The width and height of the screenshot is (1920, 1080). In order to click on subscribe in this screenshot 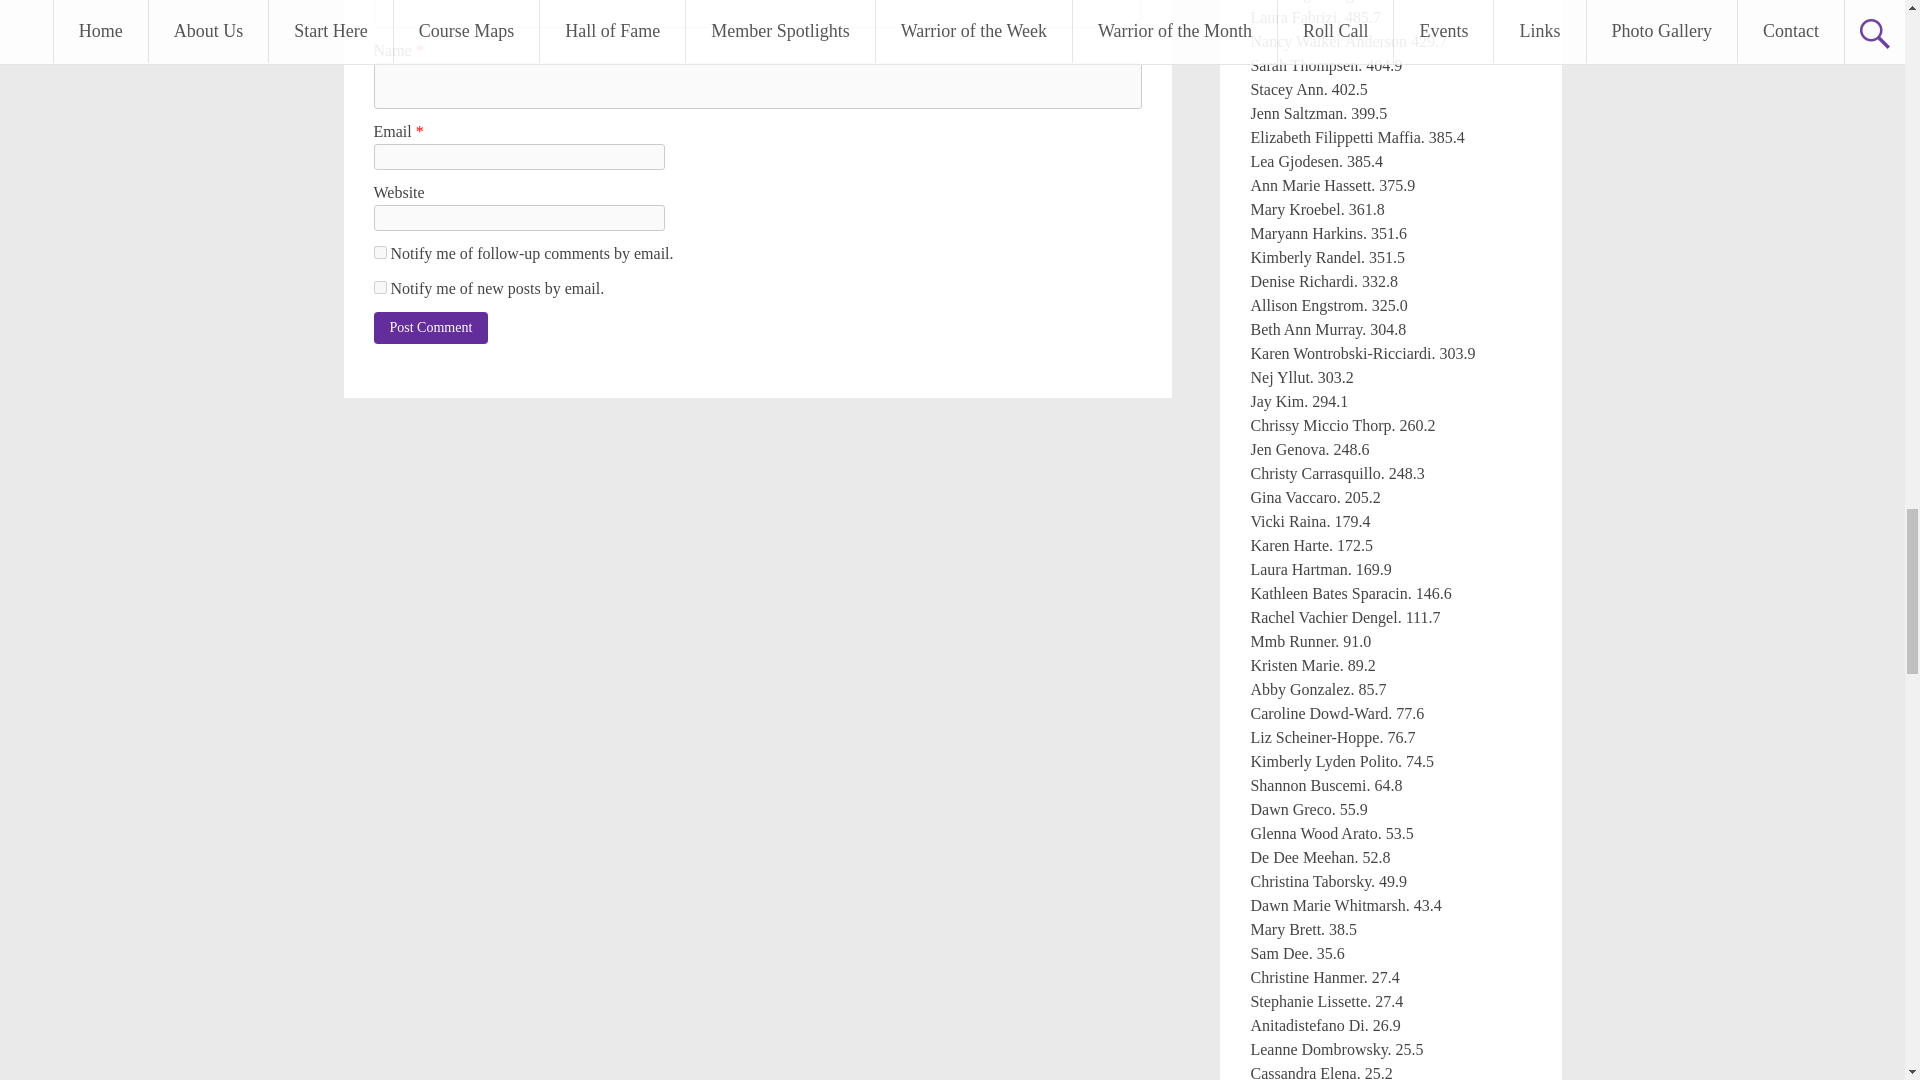, I will do `click(380, 286)`.